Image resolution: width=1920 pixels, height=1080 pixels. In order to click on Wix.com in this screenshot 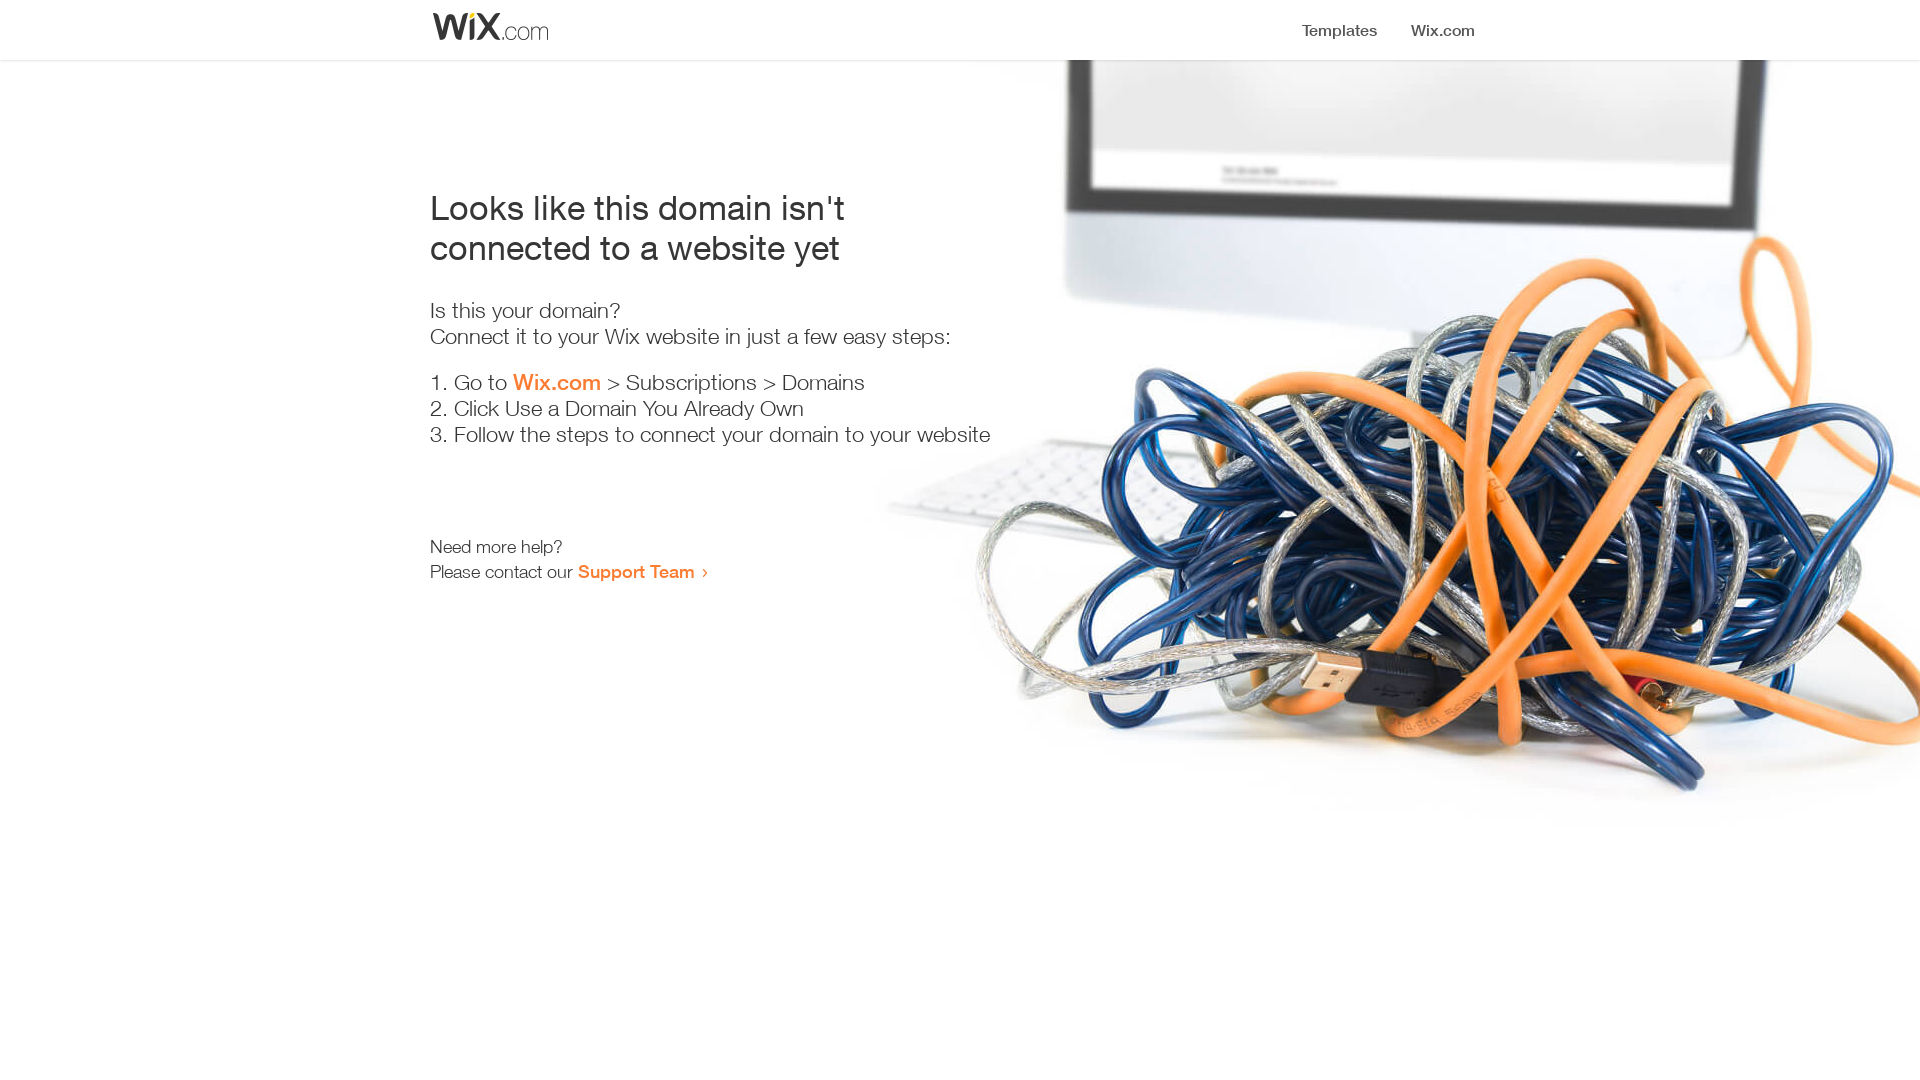, I will do `click(557, 382)`.